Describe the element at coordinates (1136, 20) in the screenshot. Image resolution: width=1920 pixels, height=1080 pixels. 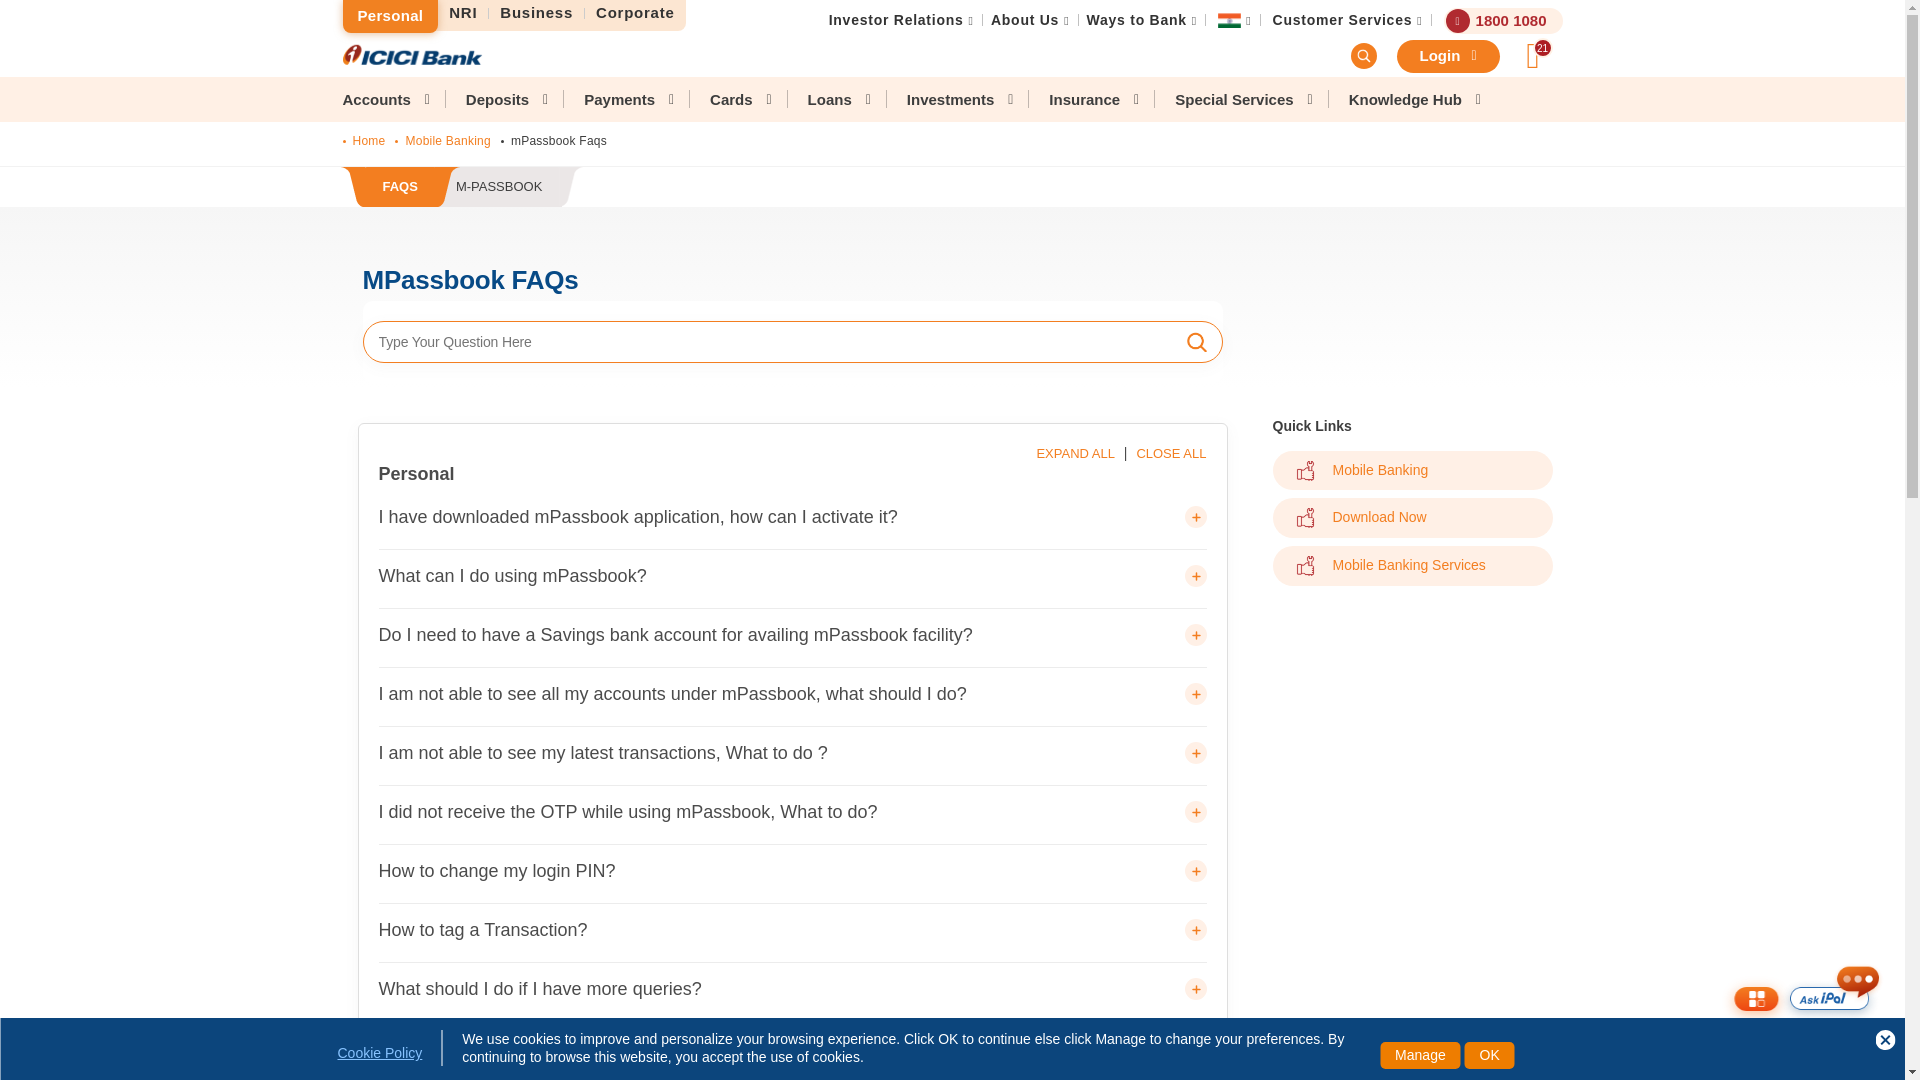
I see `Investor Relations` at that location.